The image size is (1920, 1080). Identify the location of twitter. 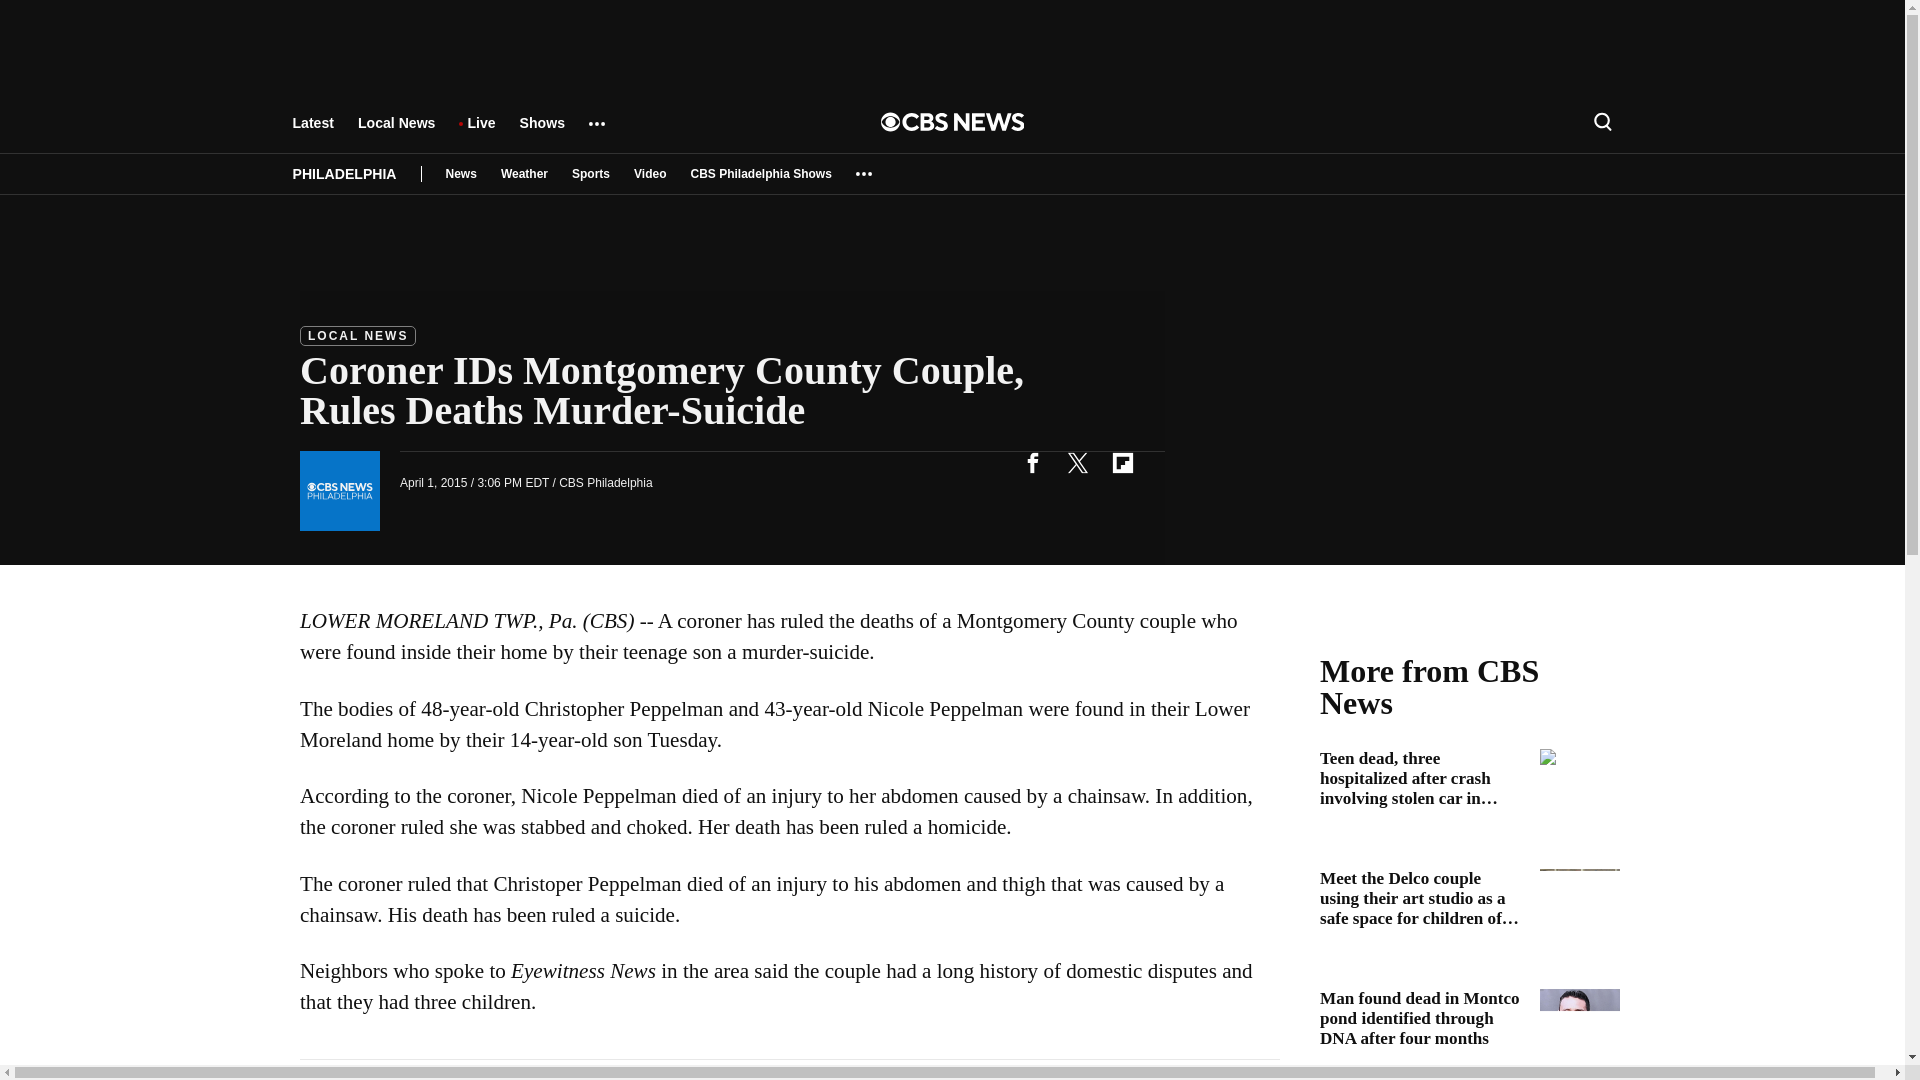
(1077, 462).